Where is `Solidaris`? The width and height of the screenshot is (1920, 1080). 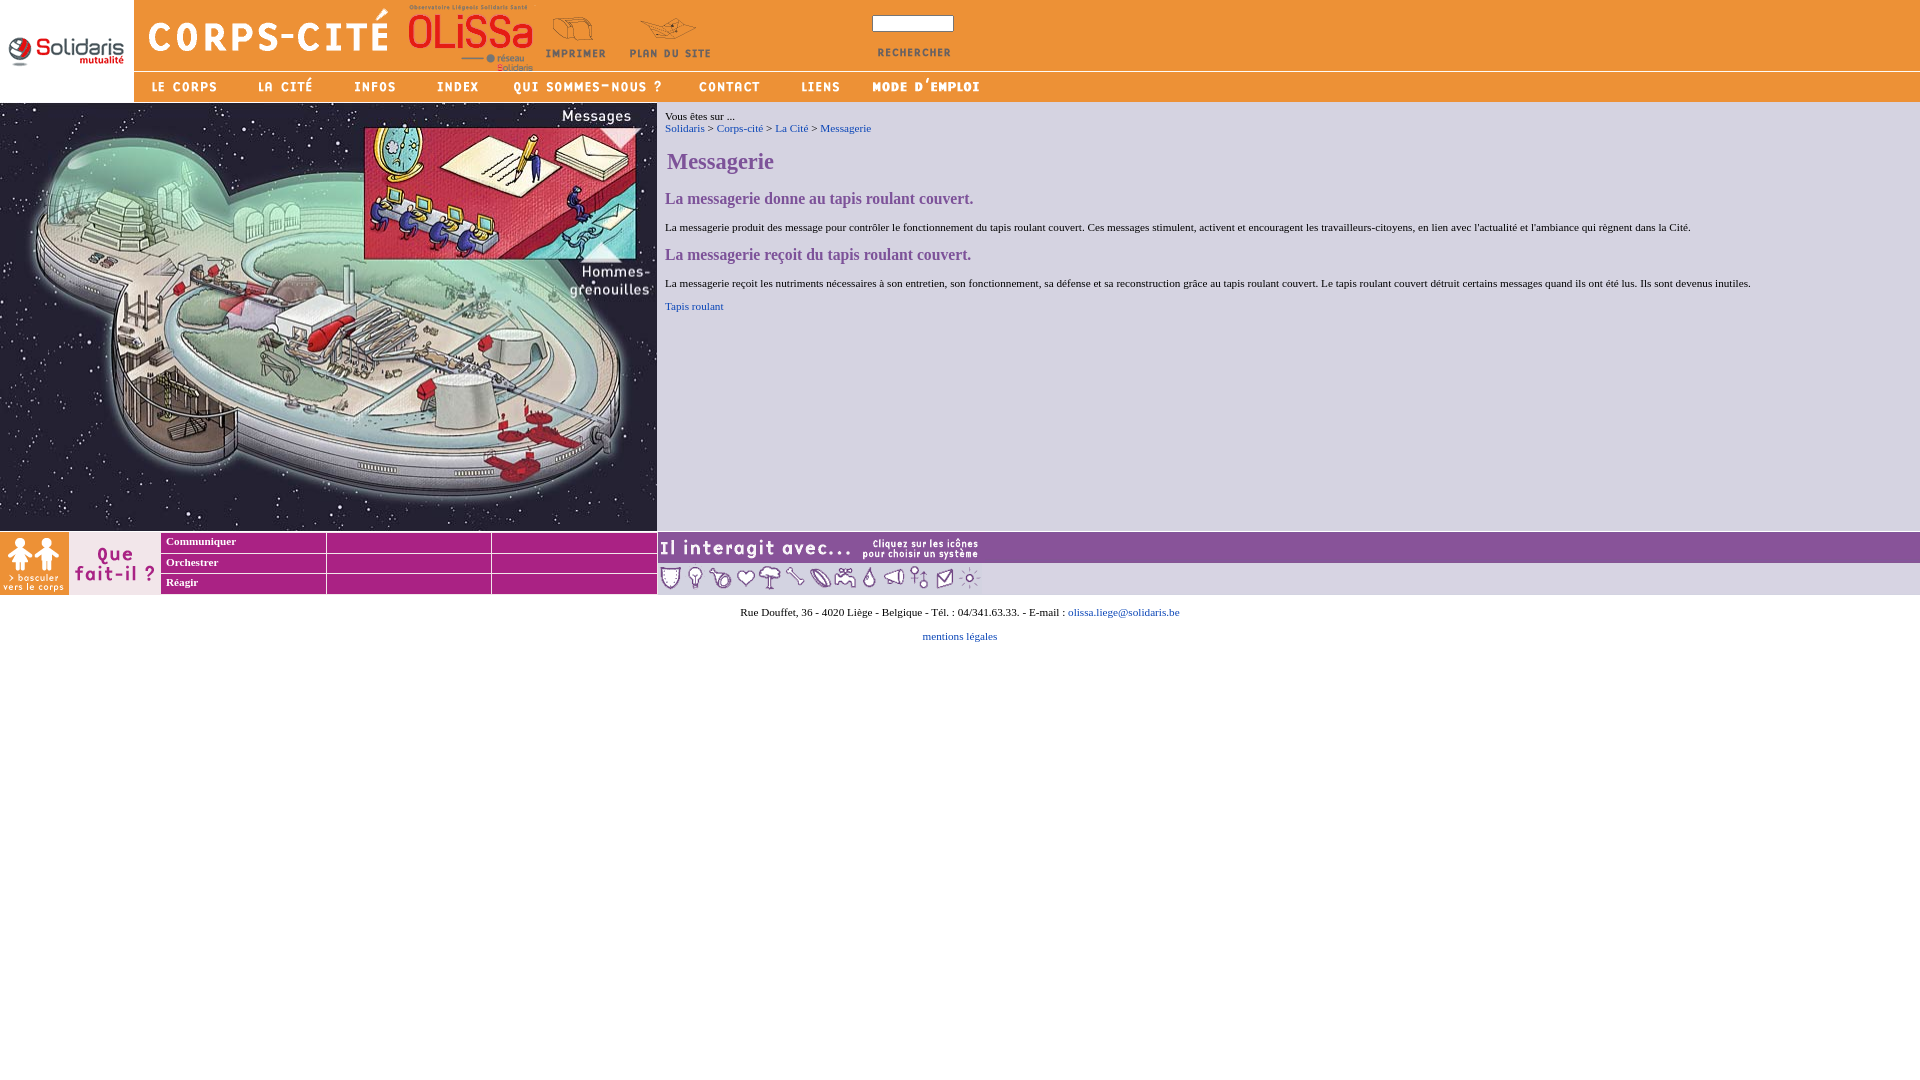
Solidaris is located at coordinates (685, 128).